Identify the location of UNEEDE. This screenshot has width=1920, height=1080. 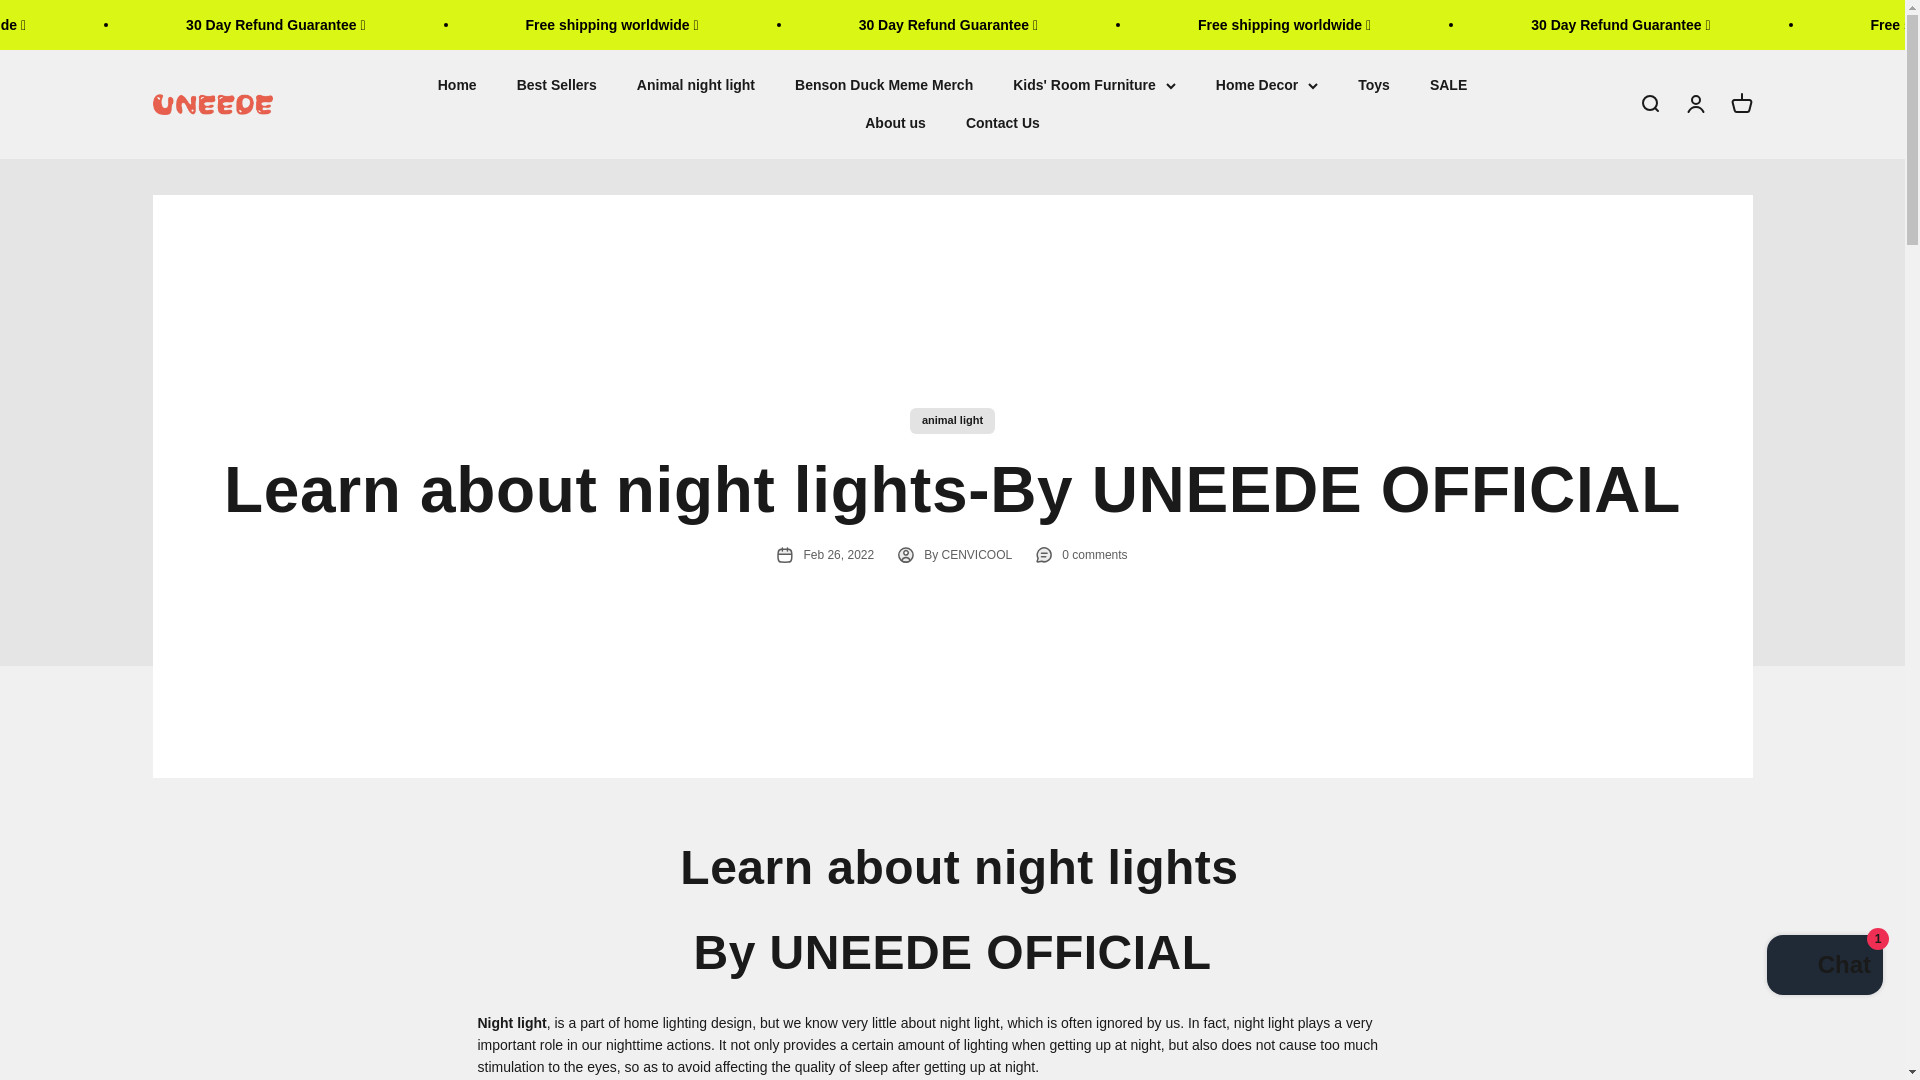
(212, 104).